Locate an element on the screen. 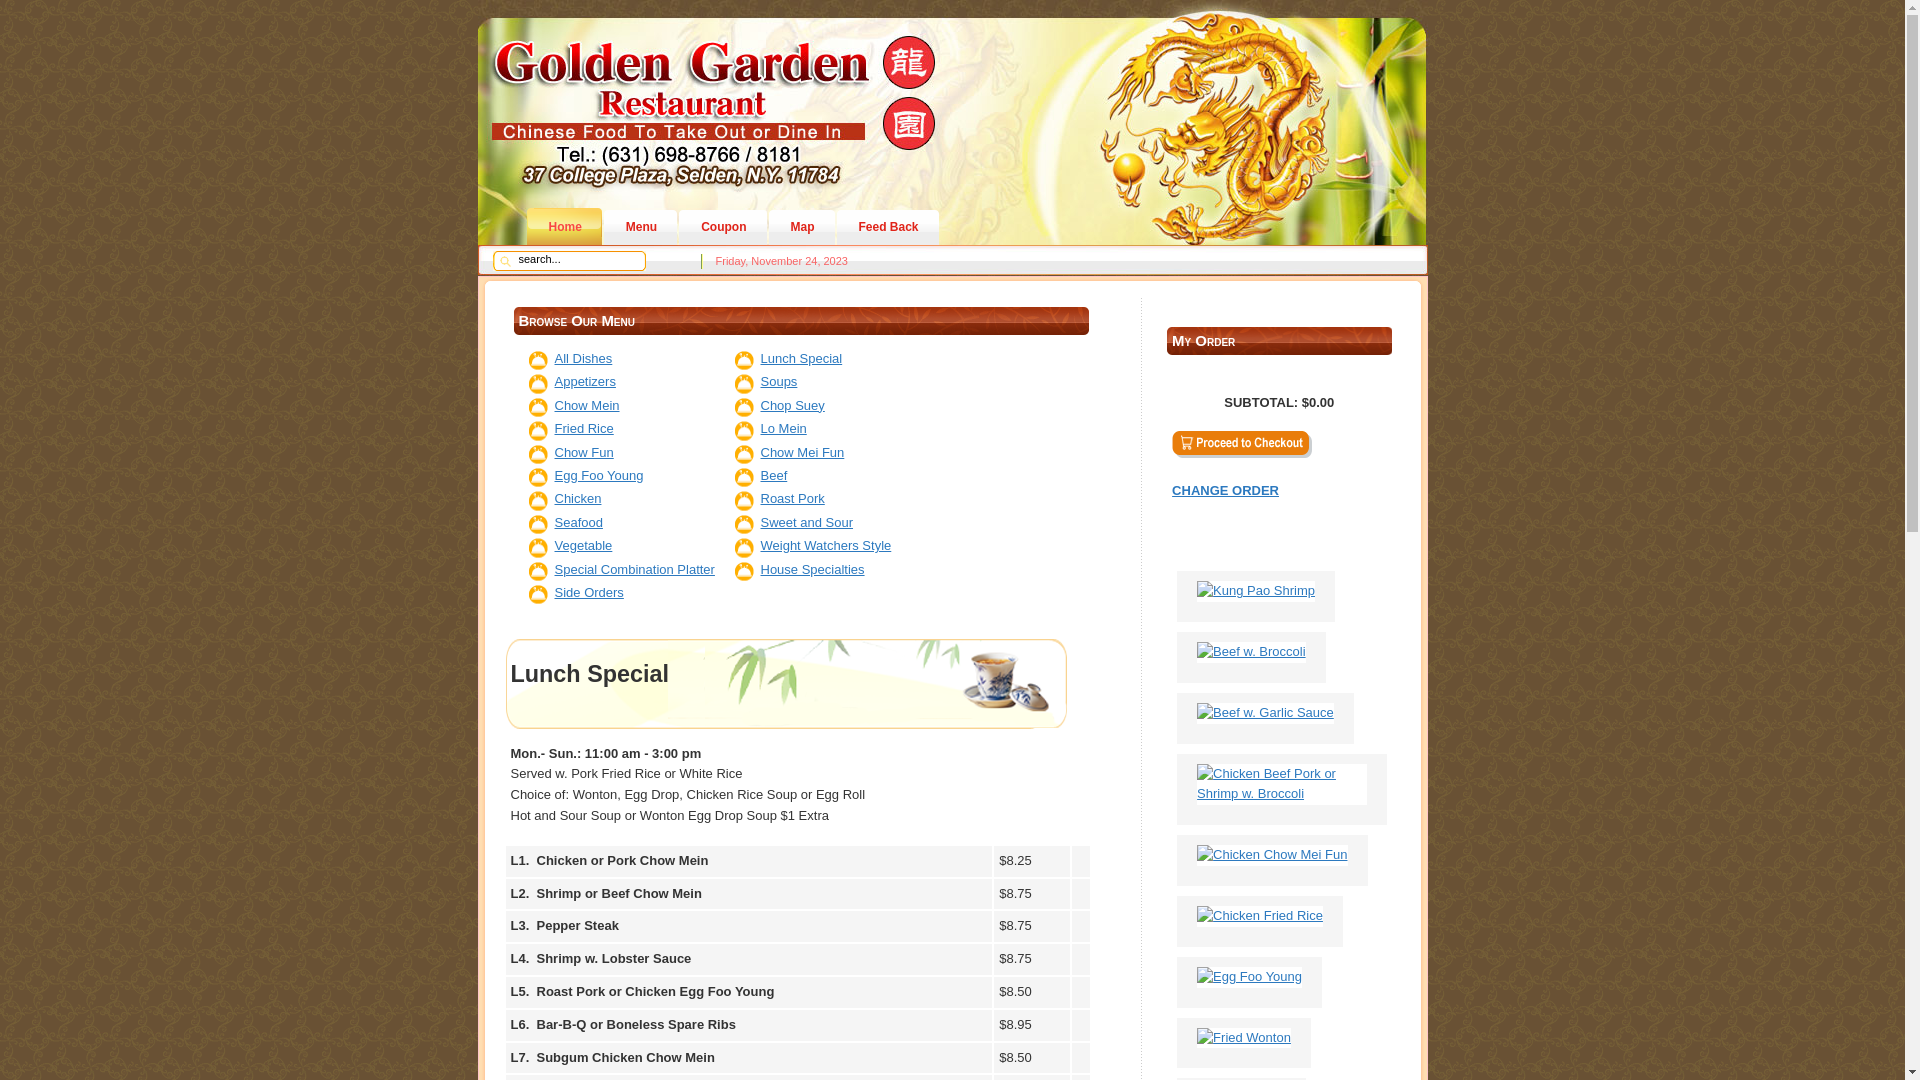  Chicken Chow Mei Fun is located at coordinates (1286, 885).